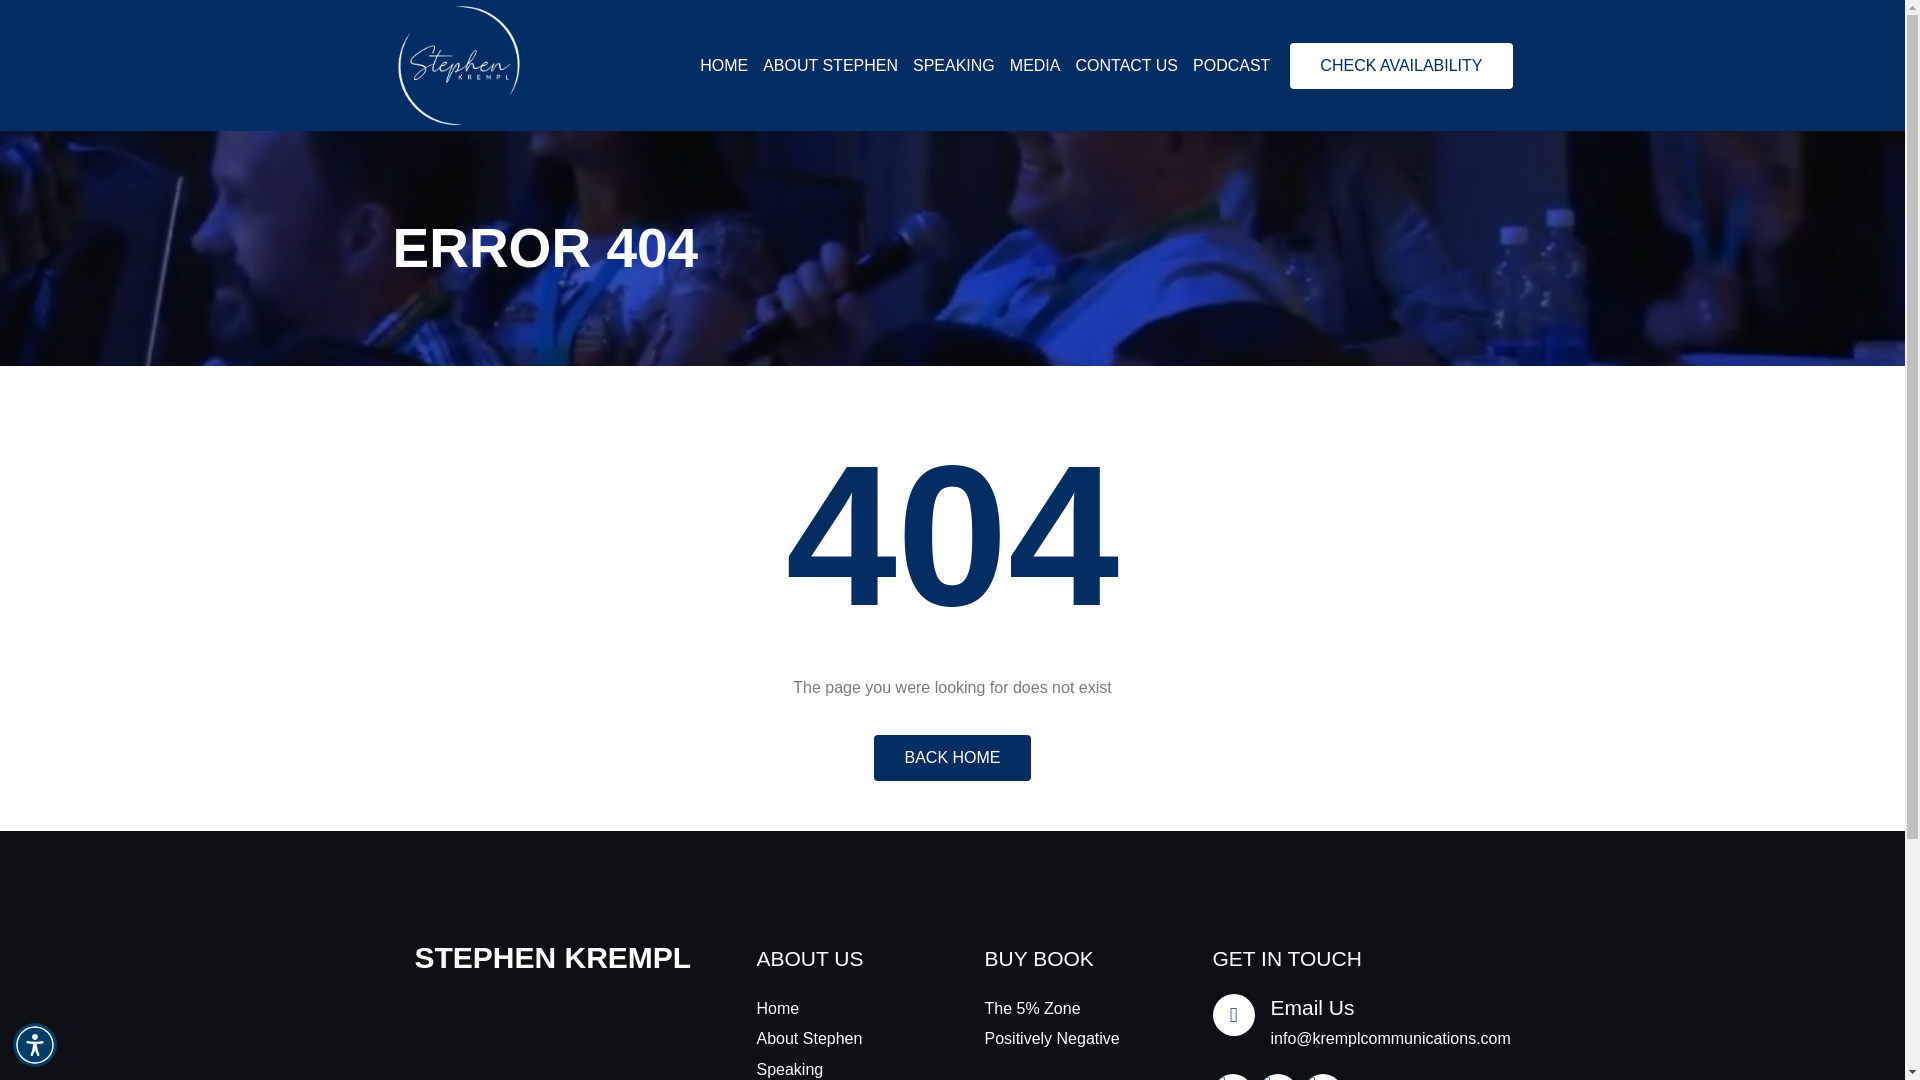 The height and width of the screenshot is (1080, 1920). Describe the element at coordinates (951, 758) in the screenshot. I see `BACK HOME` at that location.